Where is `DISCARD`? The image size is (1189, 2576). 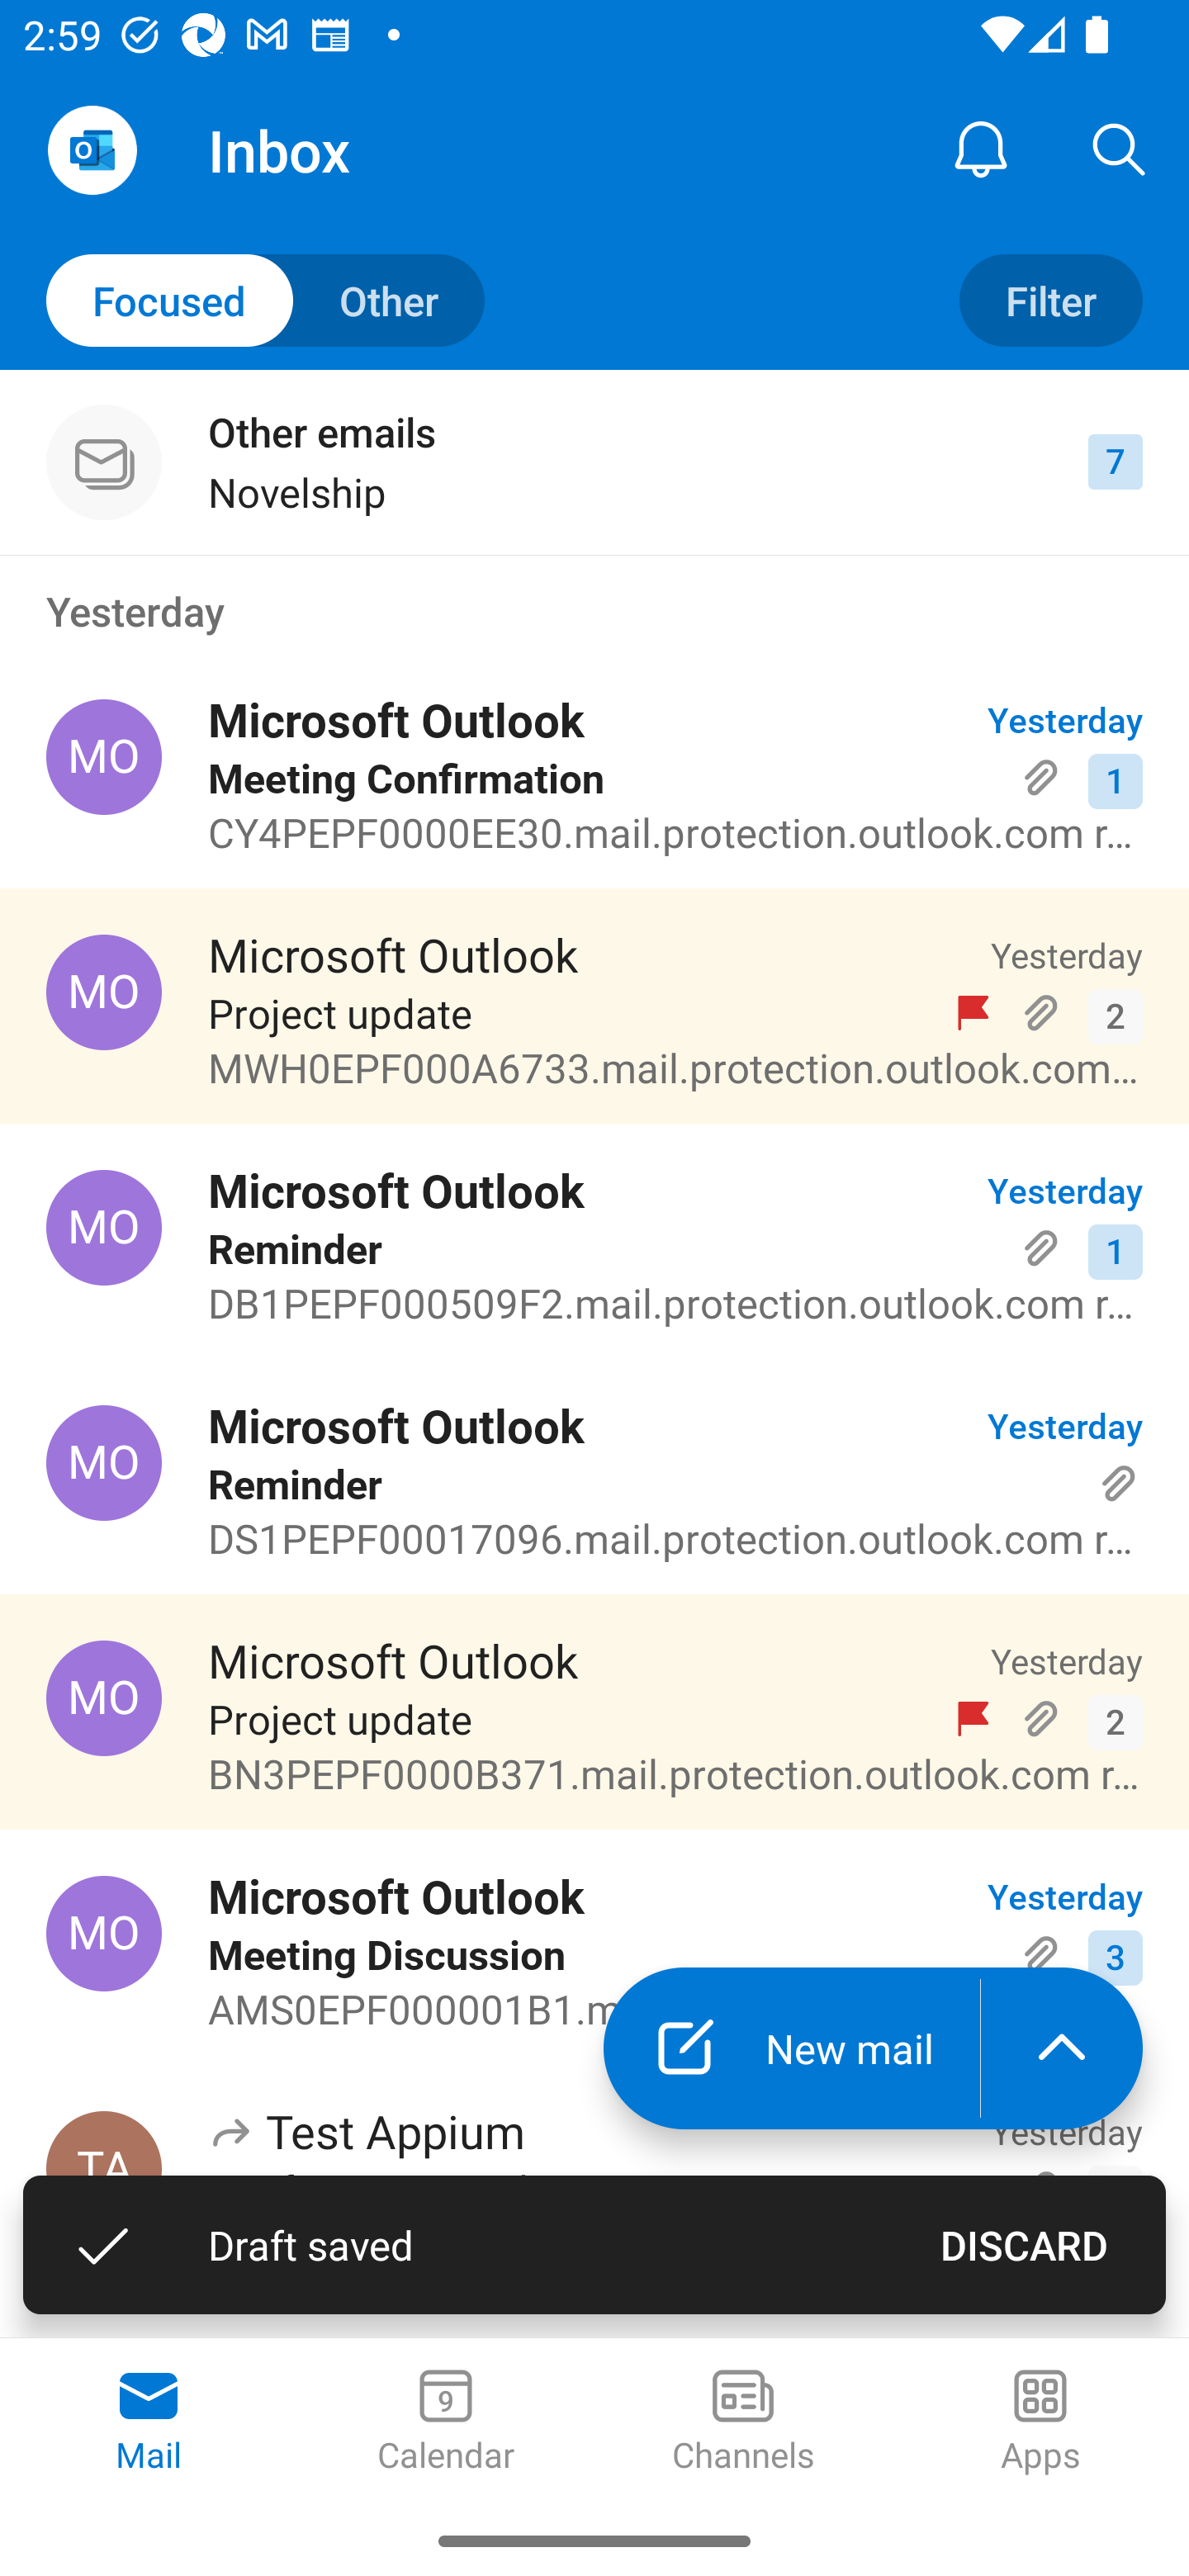
DISCARD is located at coordinates (1024, 2244).